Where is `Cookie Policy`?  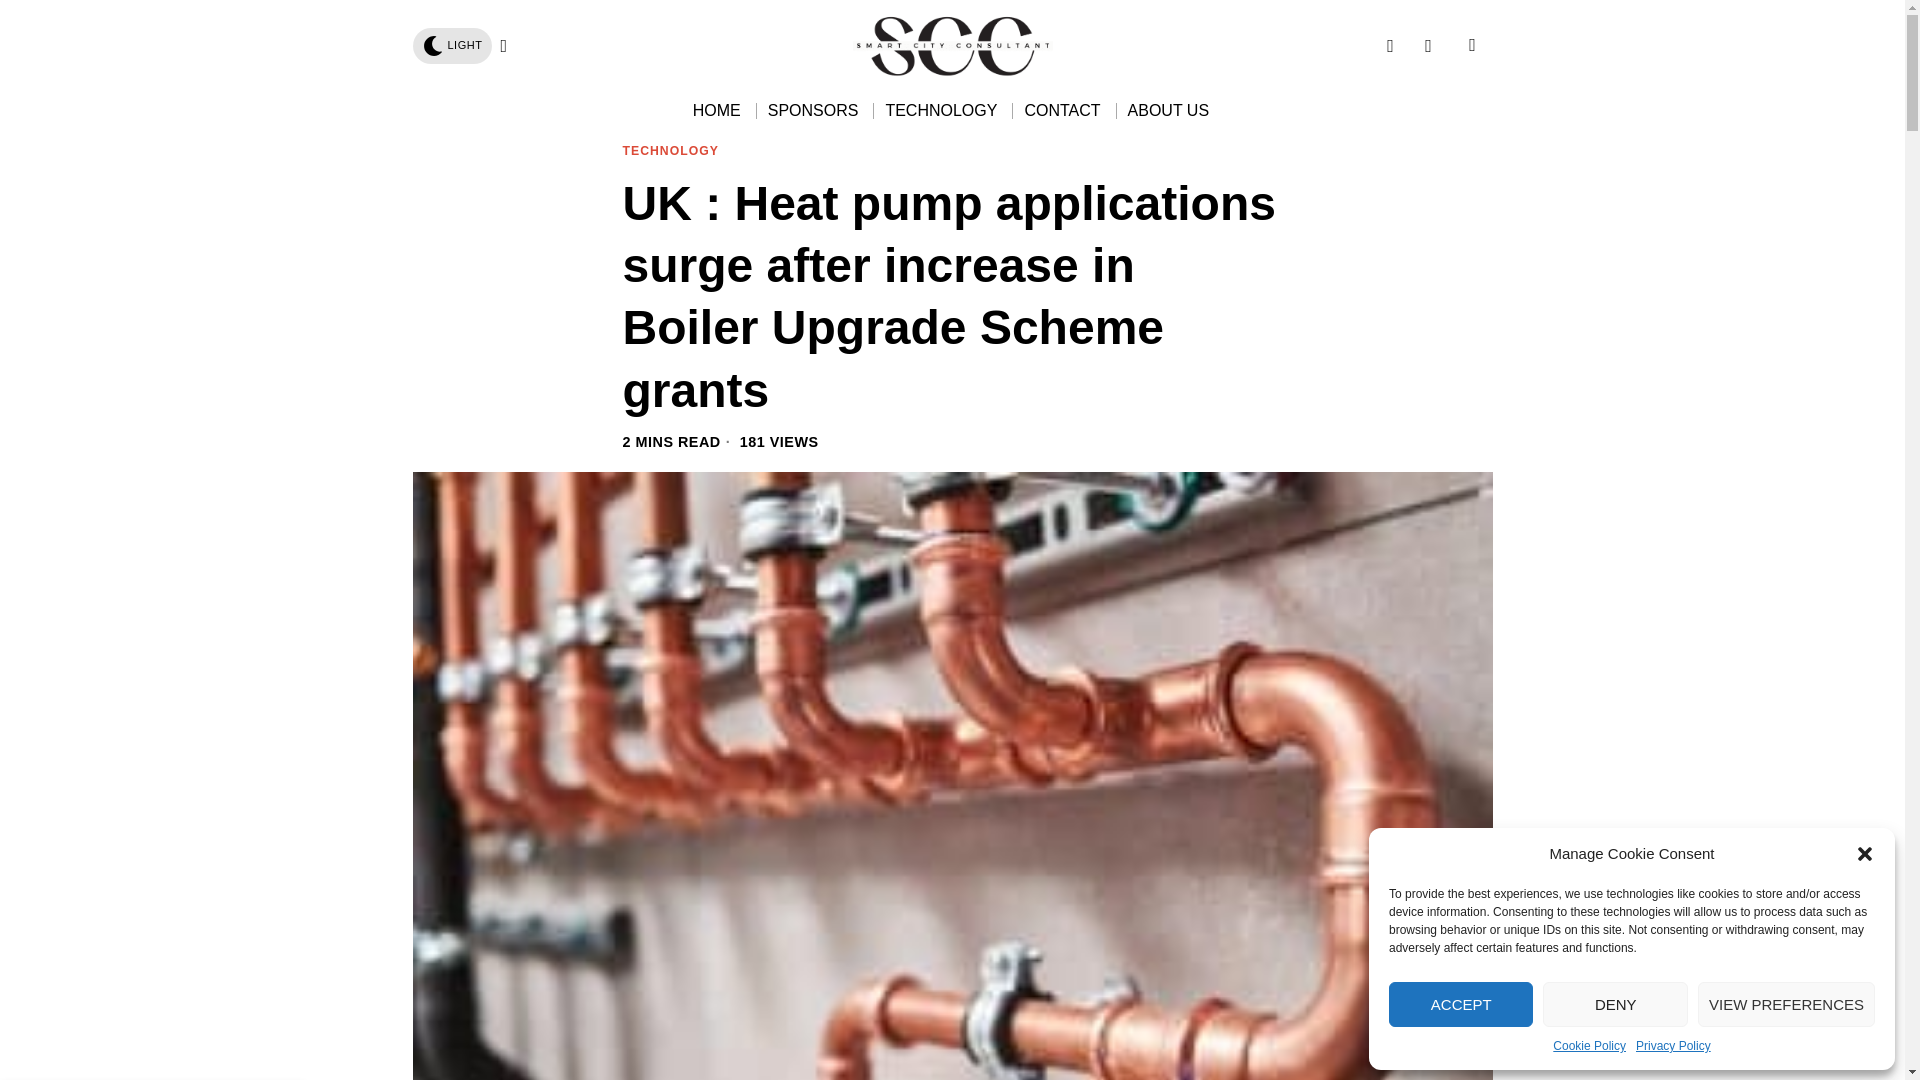
Cookie Policy is located at coordinates (1590, 1046).